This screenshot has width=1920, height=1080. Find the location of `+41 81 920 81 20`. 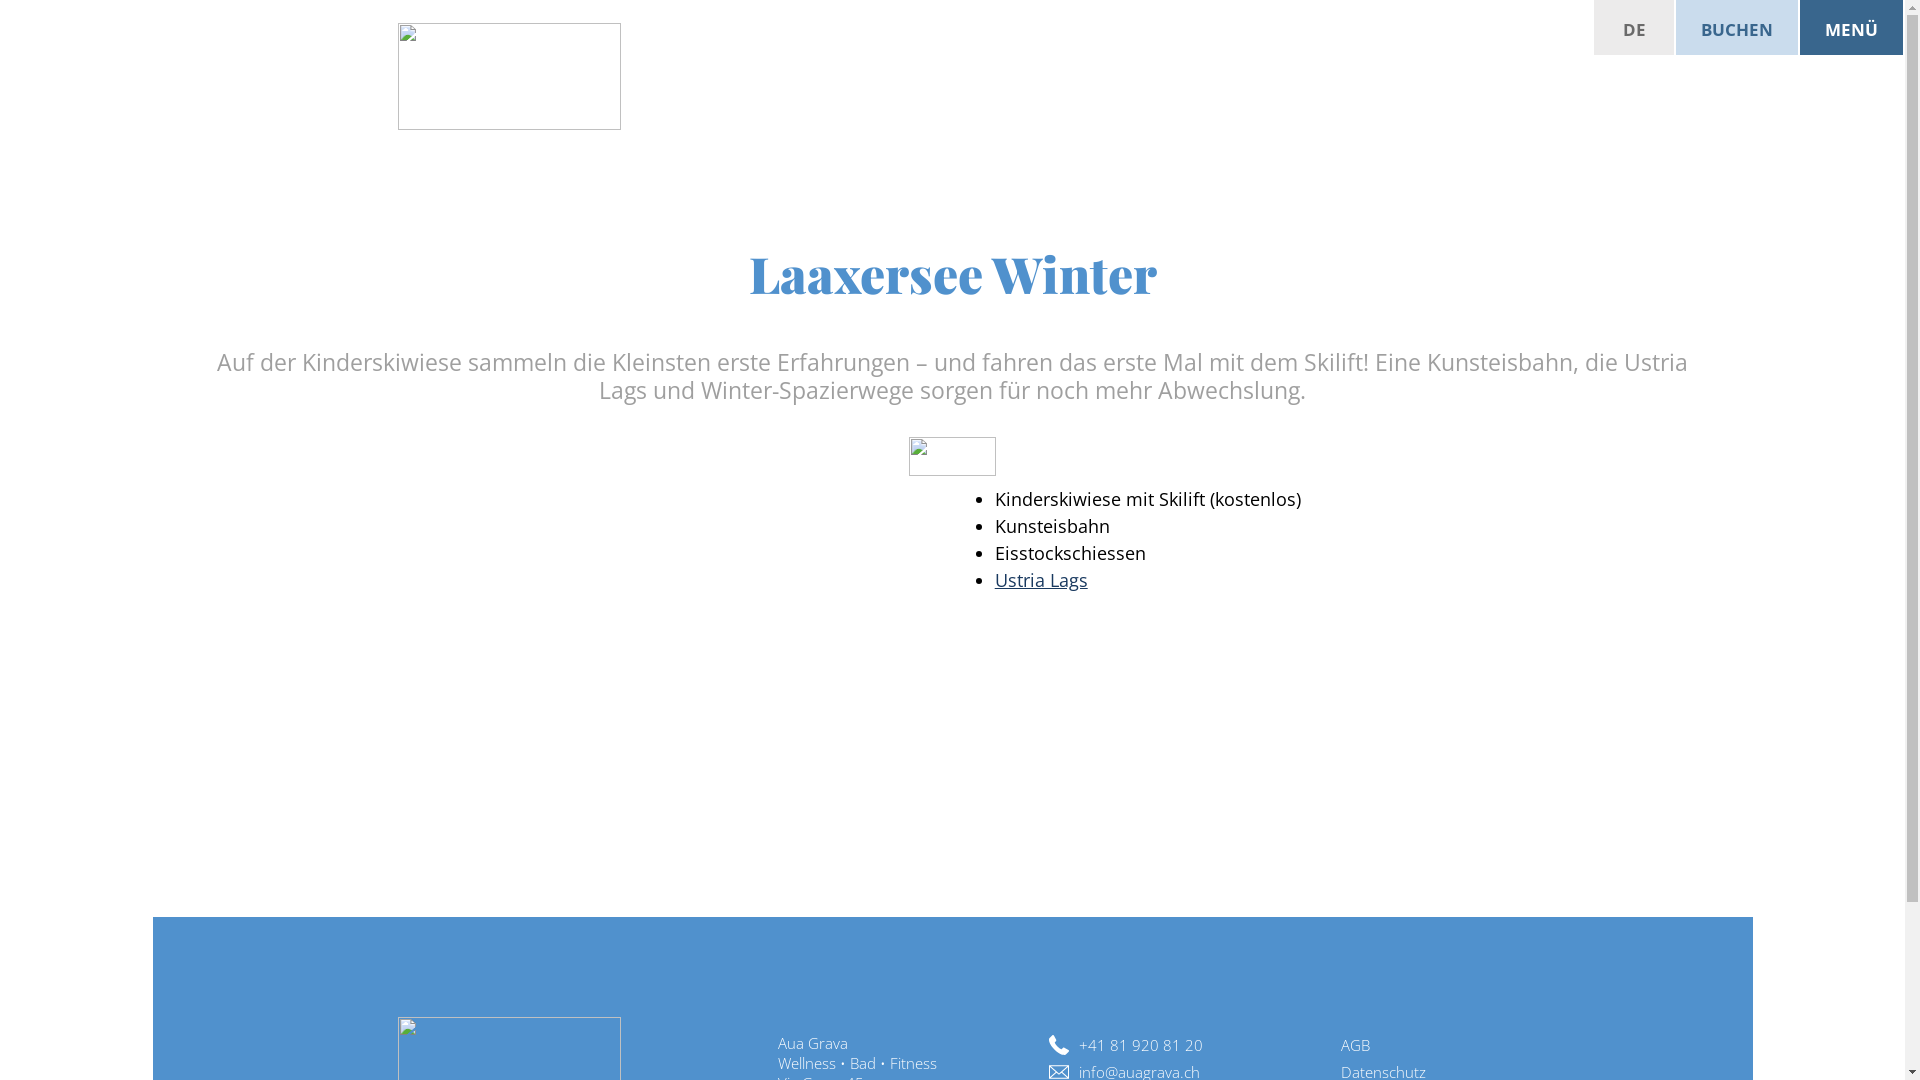

+41 81 920 81 20 is located at coordinates (1126, 1045).